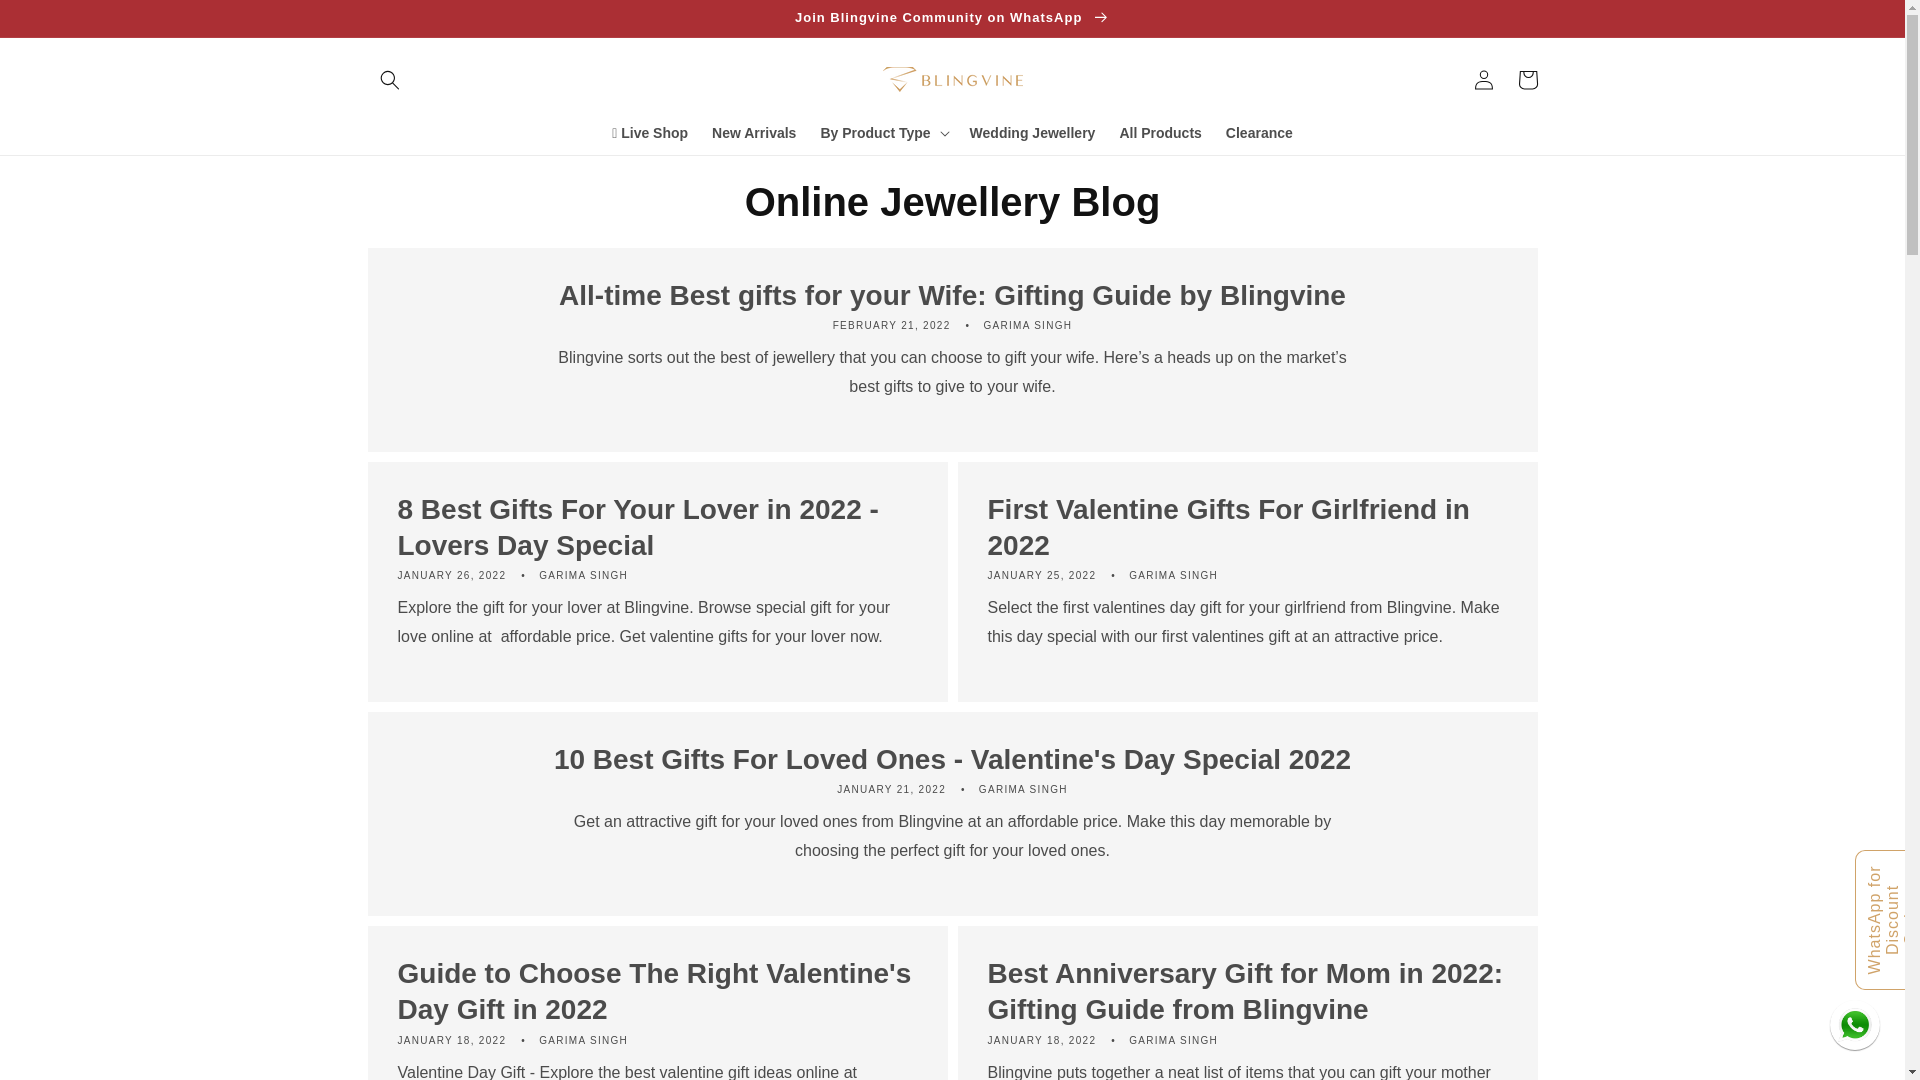 The image size is (1920, 1080). Describe the element at coordinates (1854, 1024) in the screenshot. I see `Contact Us` at that location.